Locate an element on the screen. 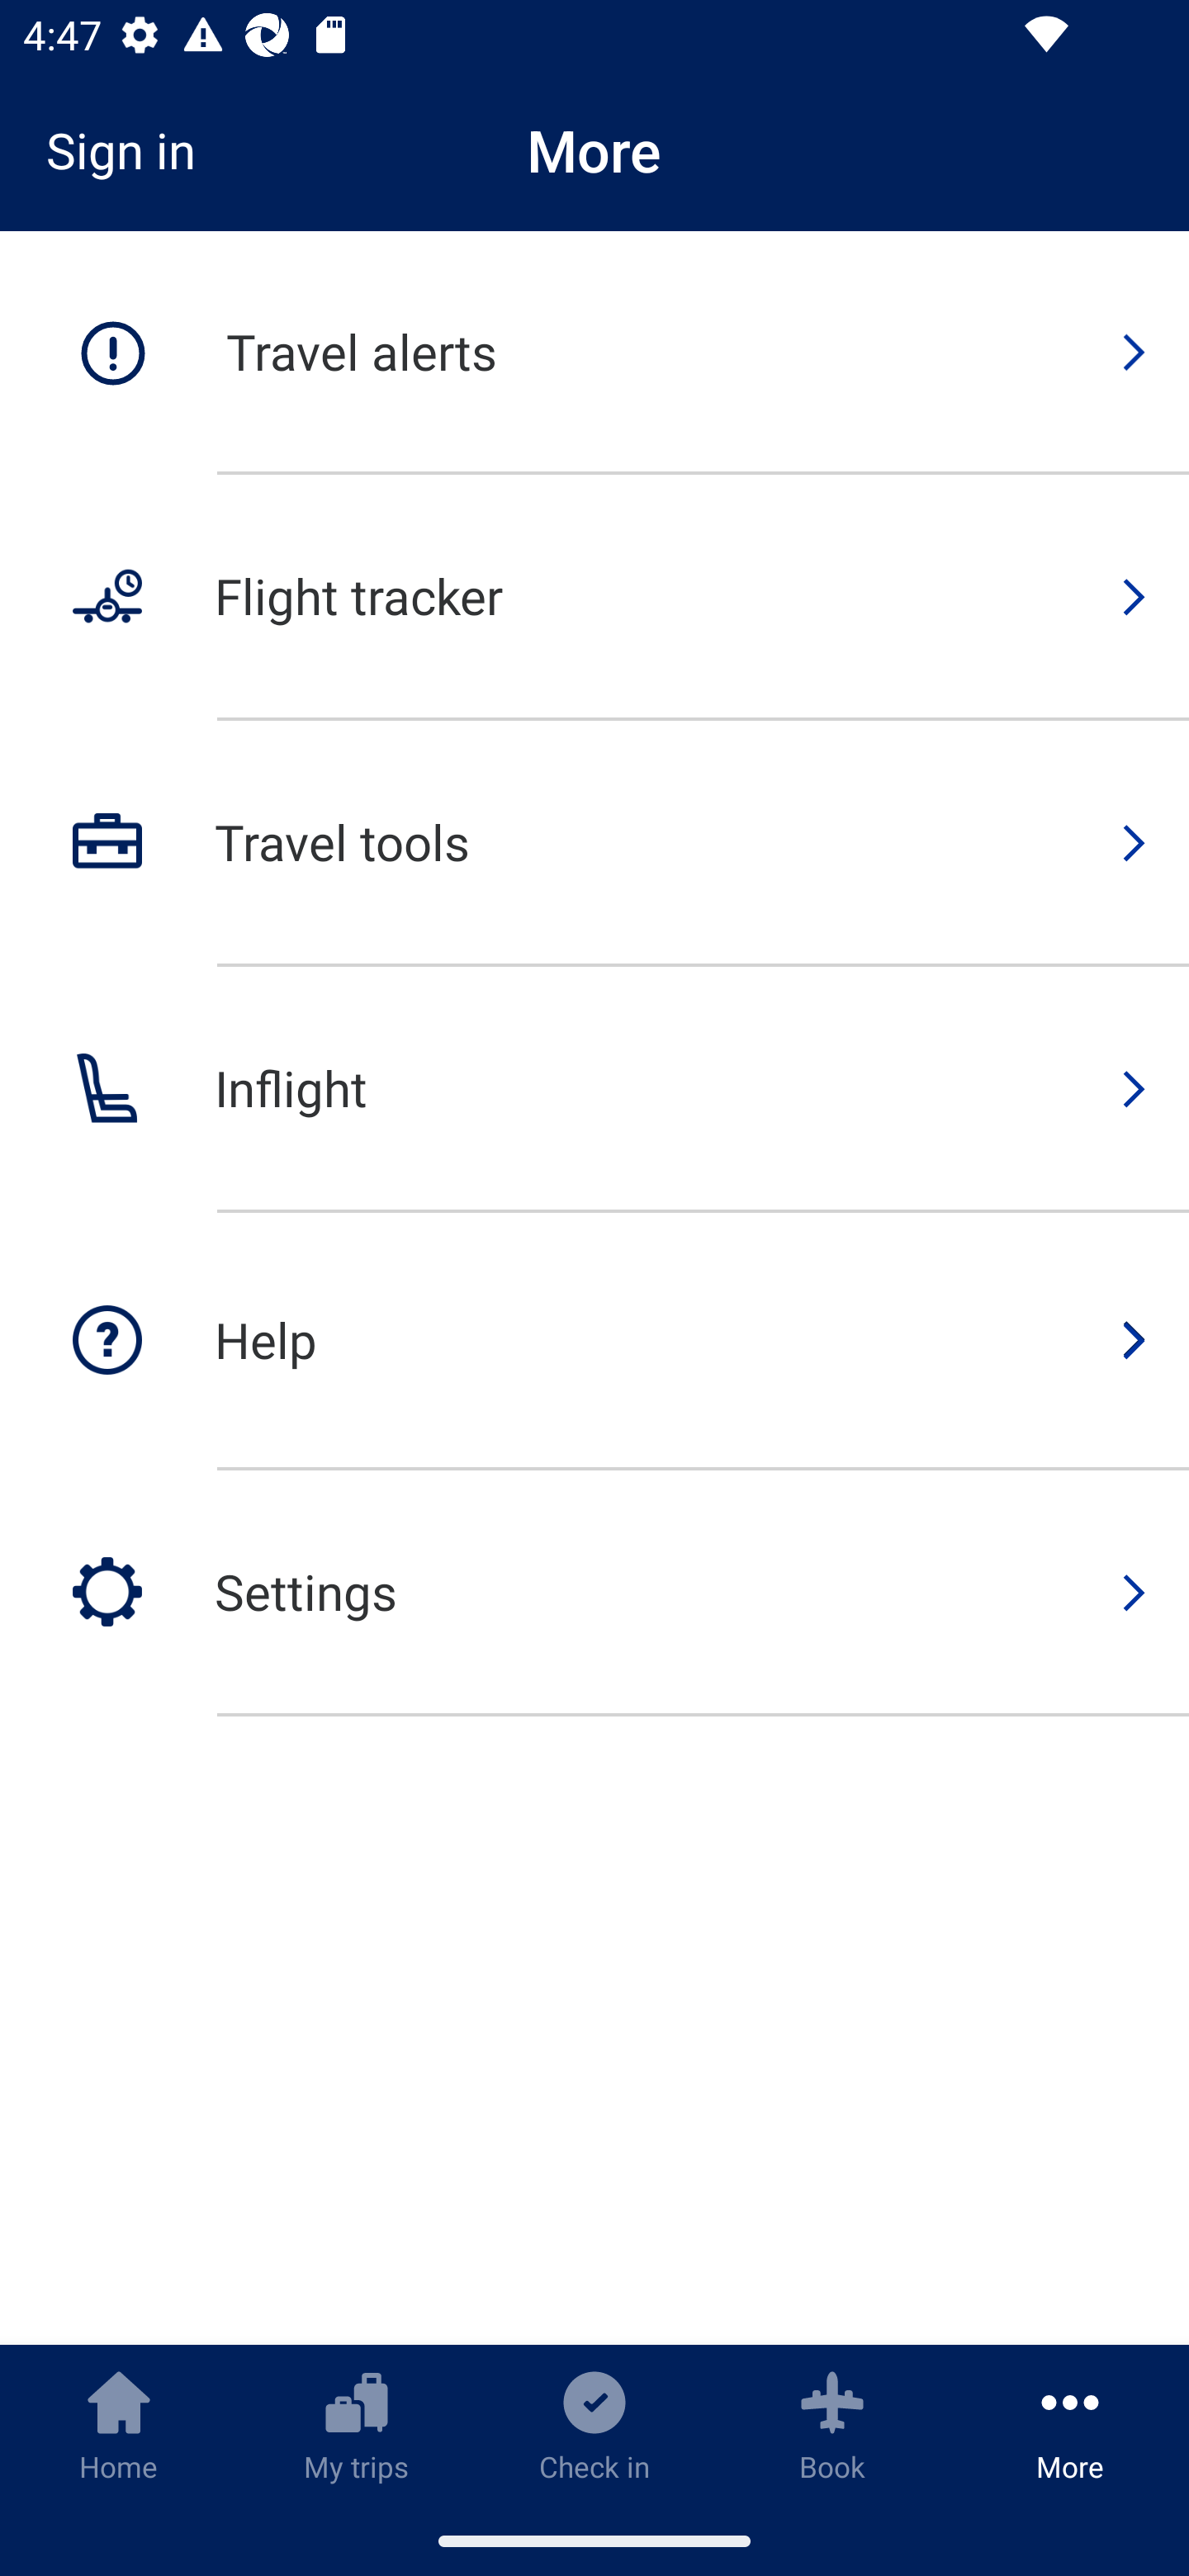 The image size is (1189, 2576). Check in is located at coordinates (594, 2425).